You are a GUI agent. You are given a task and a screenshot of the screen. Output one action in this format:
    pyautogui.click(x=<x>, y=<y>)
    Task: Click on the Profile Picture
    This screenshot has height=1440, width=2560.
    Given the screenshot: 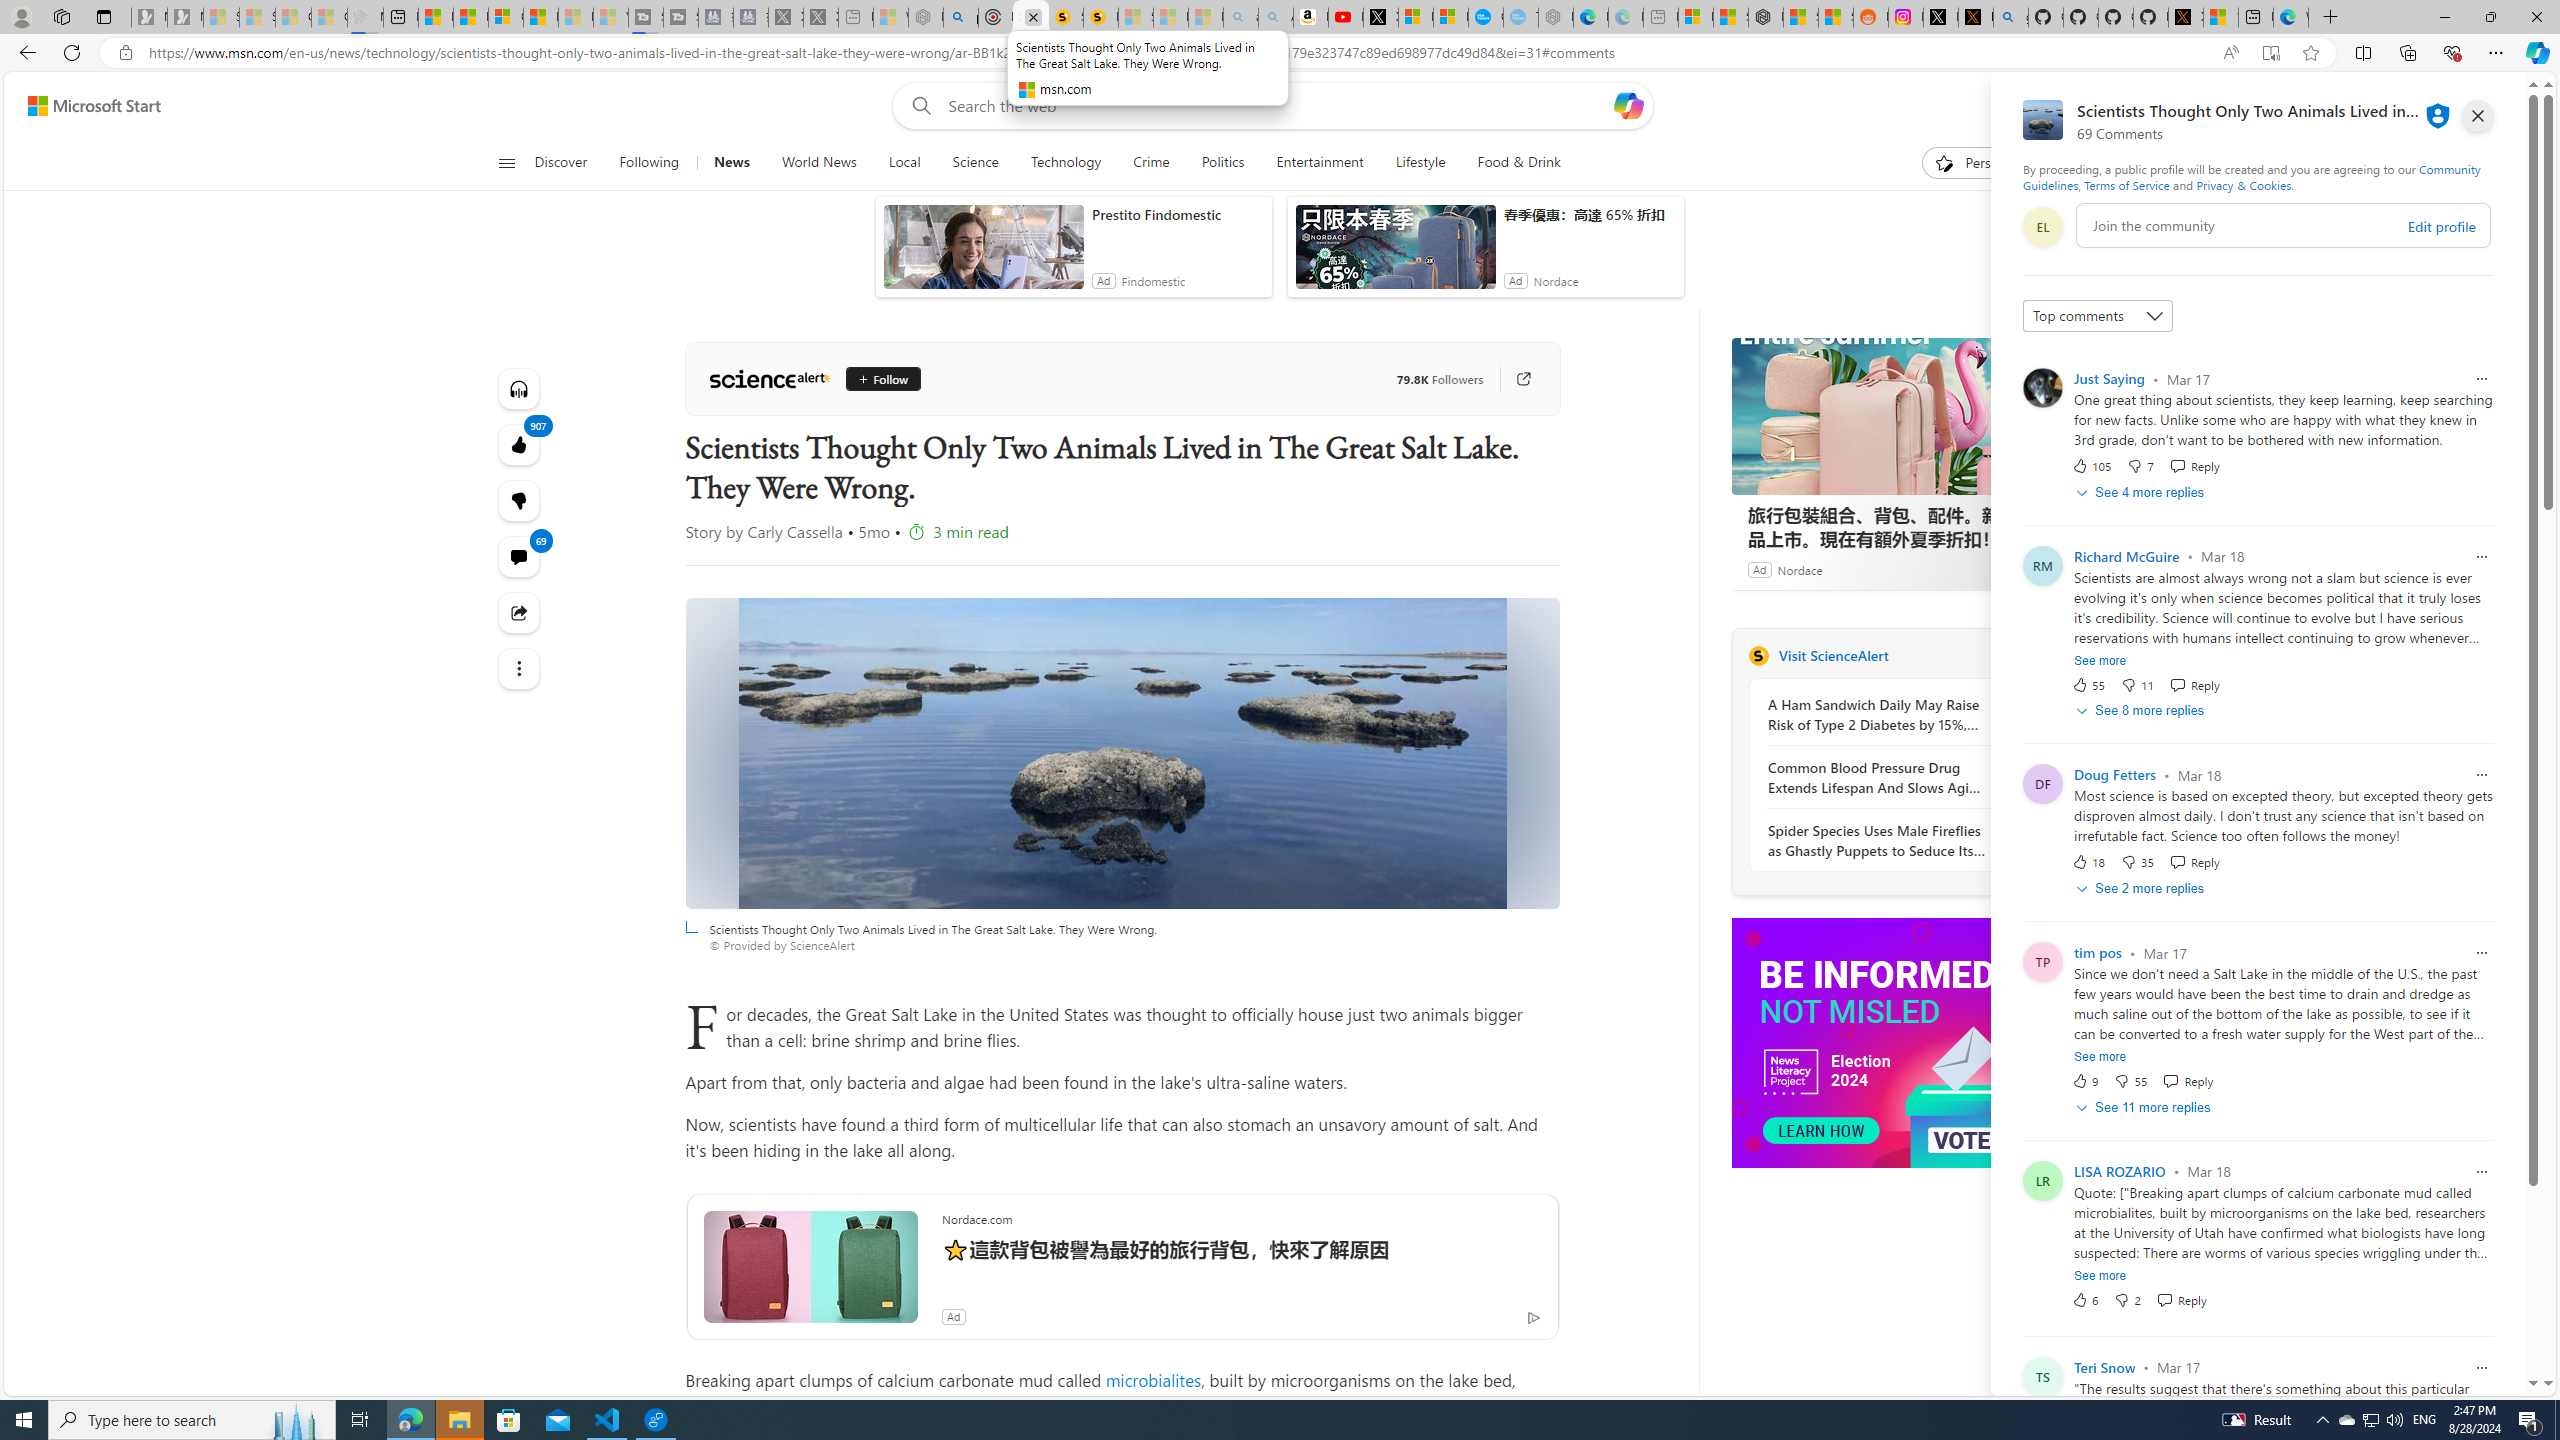 What is the action you would take?
    pyautogui.click(x=2042, y=388)
    